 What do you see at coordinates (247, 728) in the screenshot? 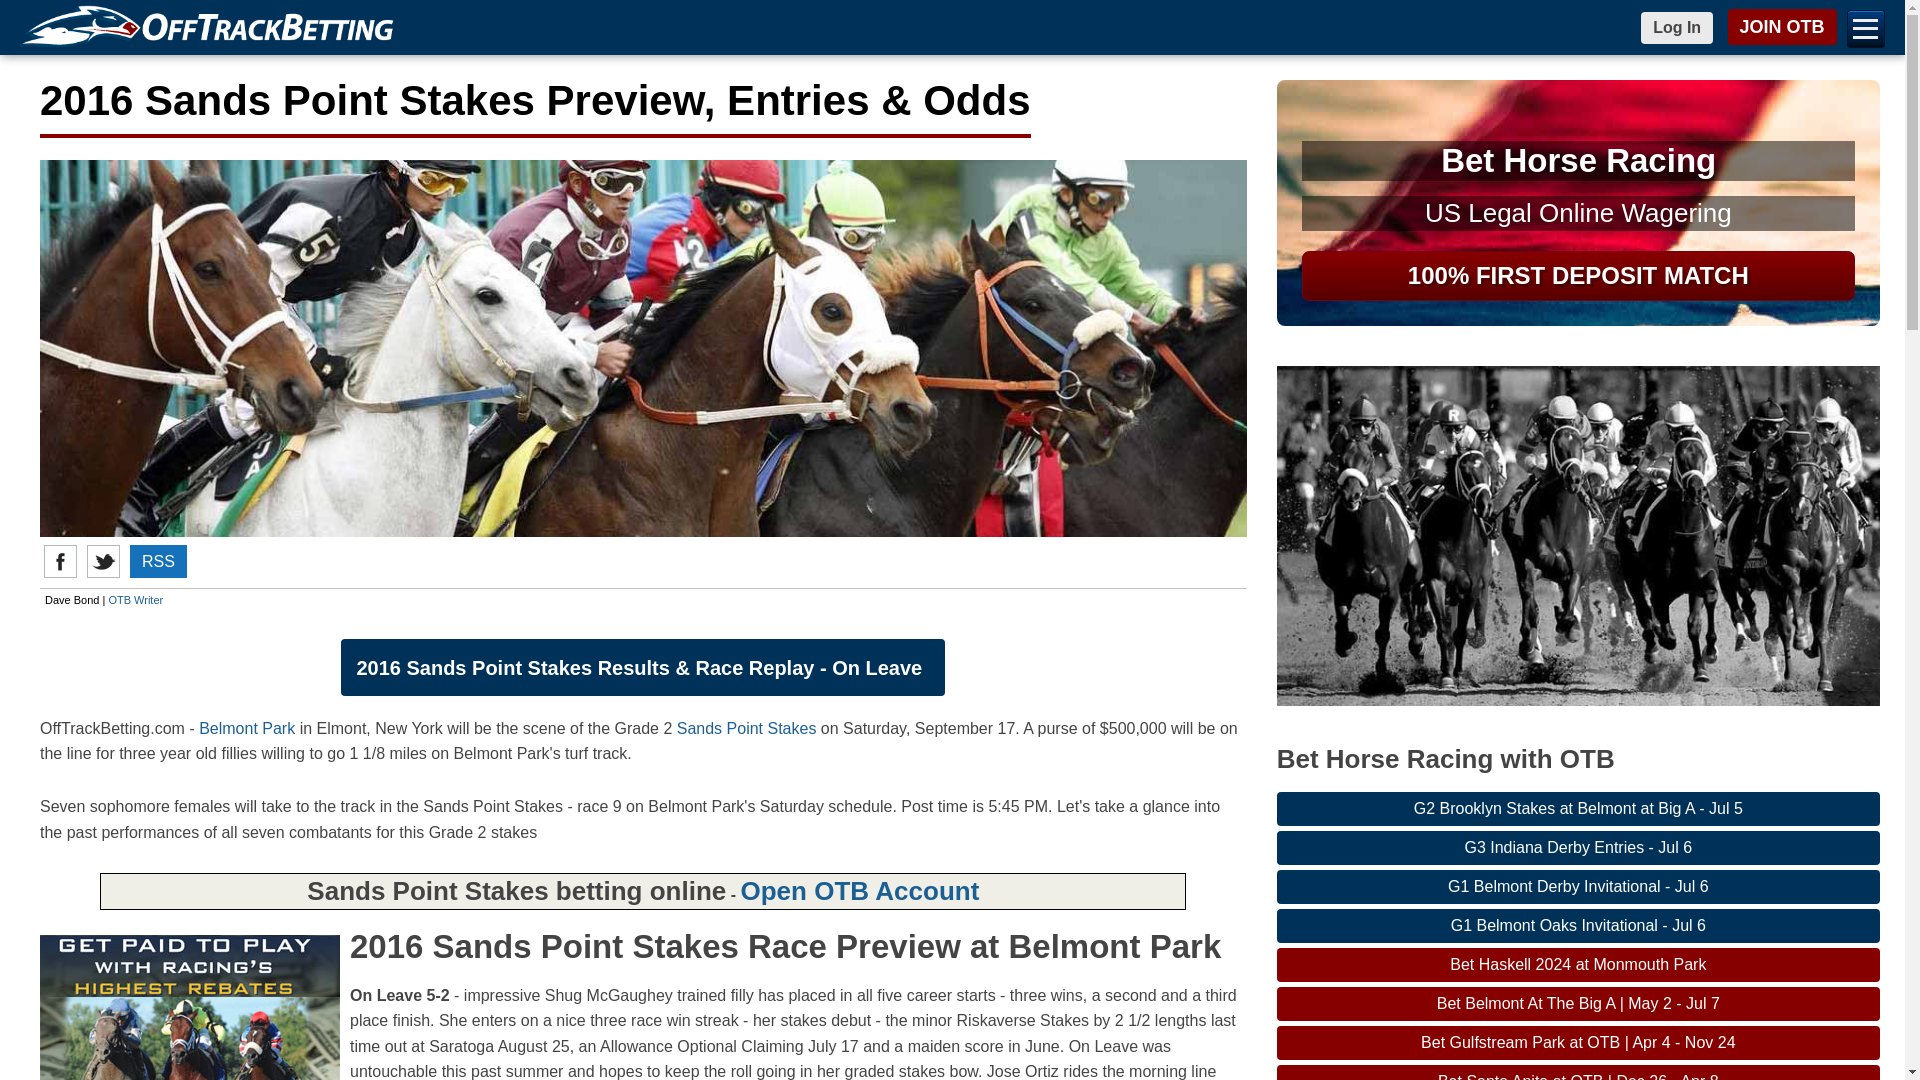
I see `Belmont Park` at bounding box center [247, 728].